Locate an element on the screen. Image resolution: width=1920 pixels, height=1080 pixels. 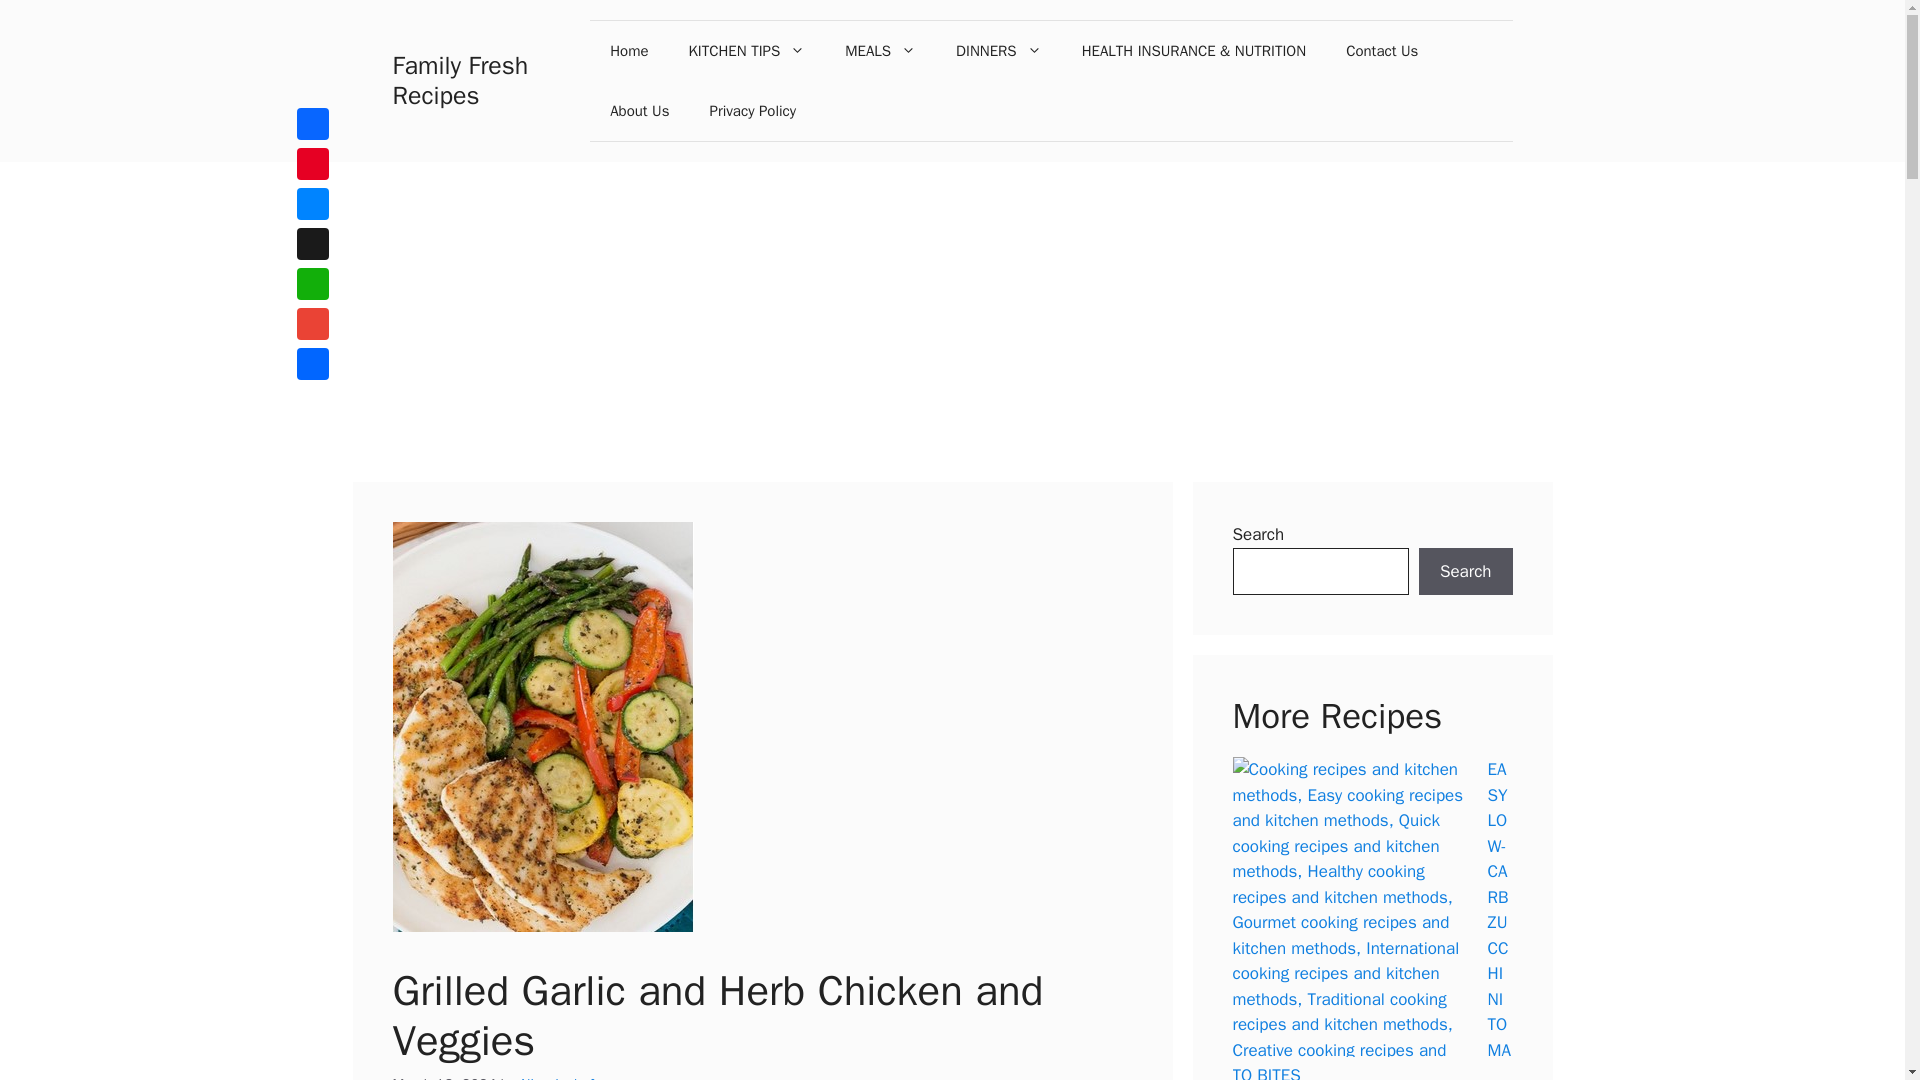
Privacy Policy is located at coordinates (752, 111).